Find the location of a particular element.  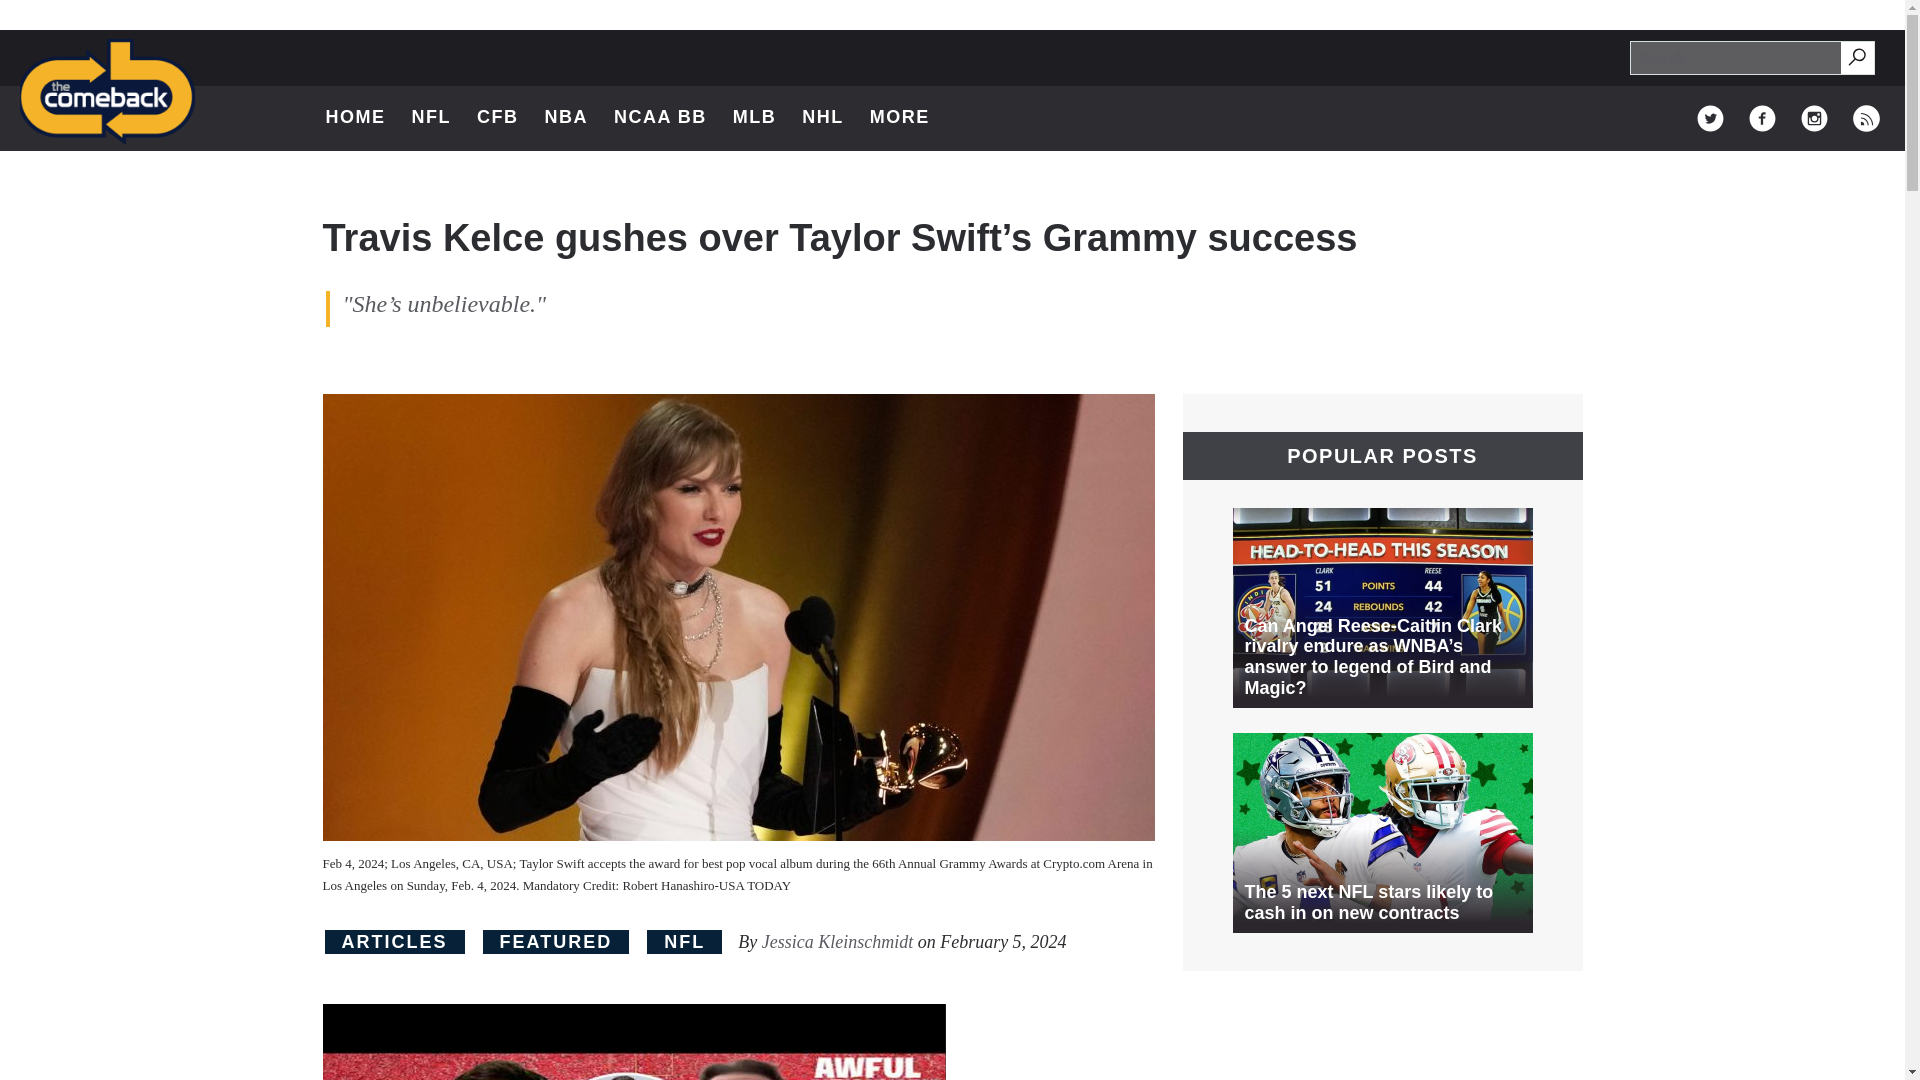

Link to RSS is located at coordinates (910, 118).